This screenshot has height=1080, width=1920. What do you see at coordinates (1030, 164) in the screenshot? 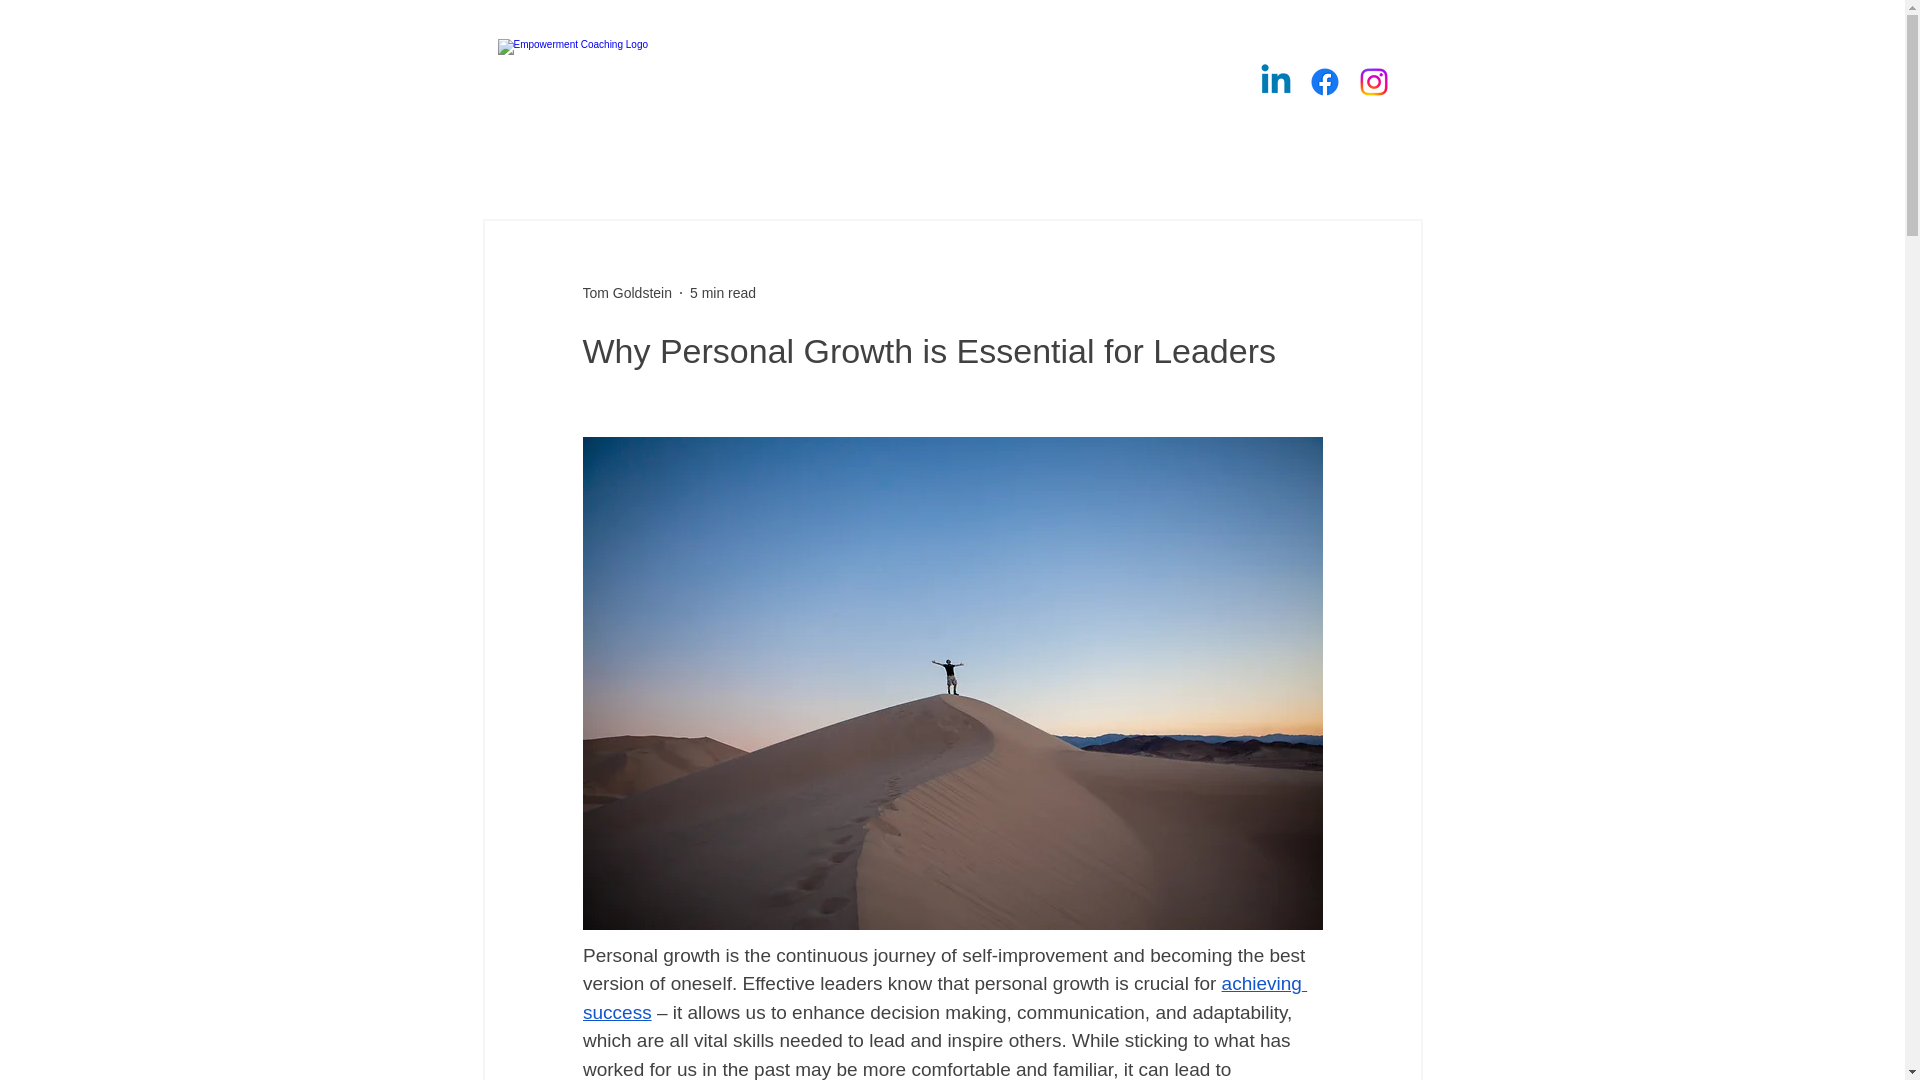
I see `Testimonials` at bounding box center [1030, 164].